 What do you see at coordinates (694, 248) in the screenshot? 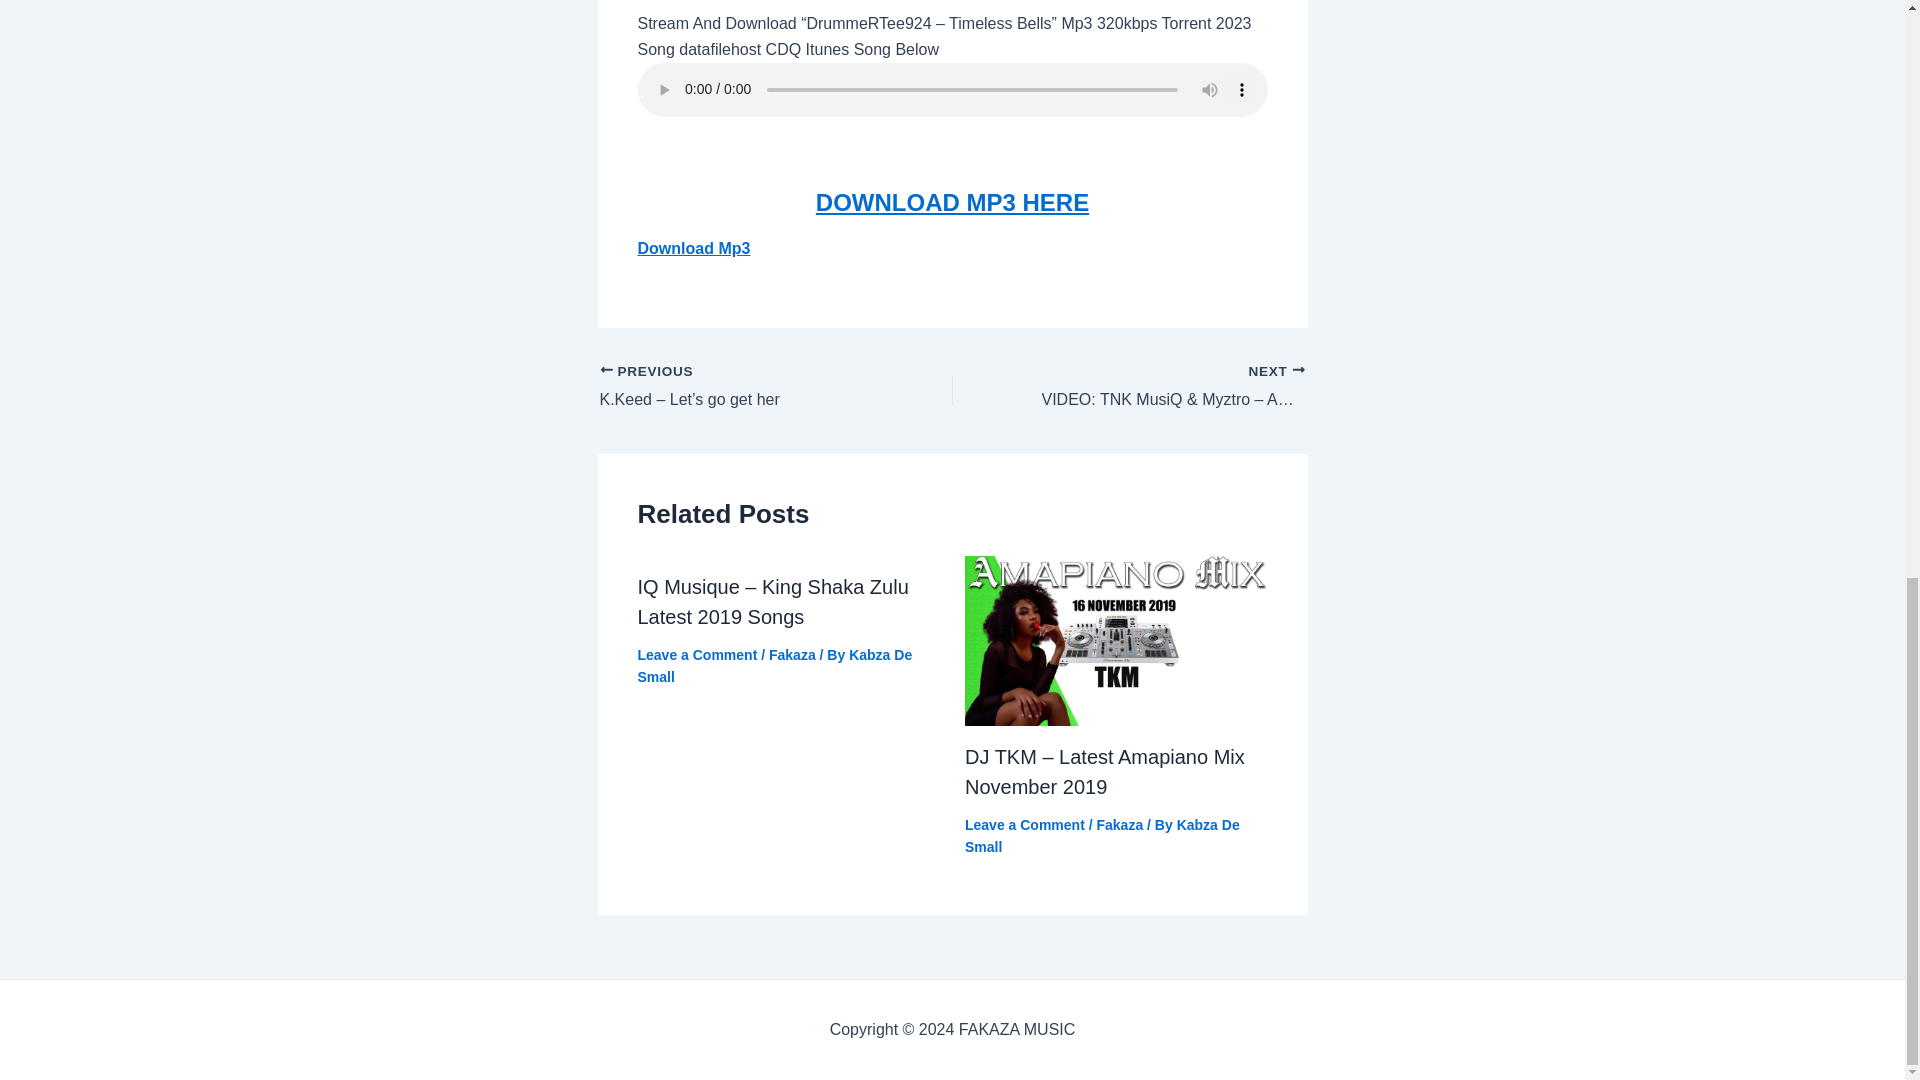
I see `Download Mp3` at bounding box center [694, 248].